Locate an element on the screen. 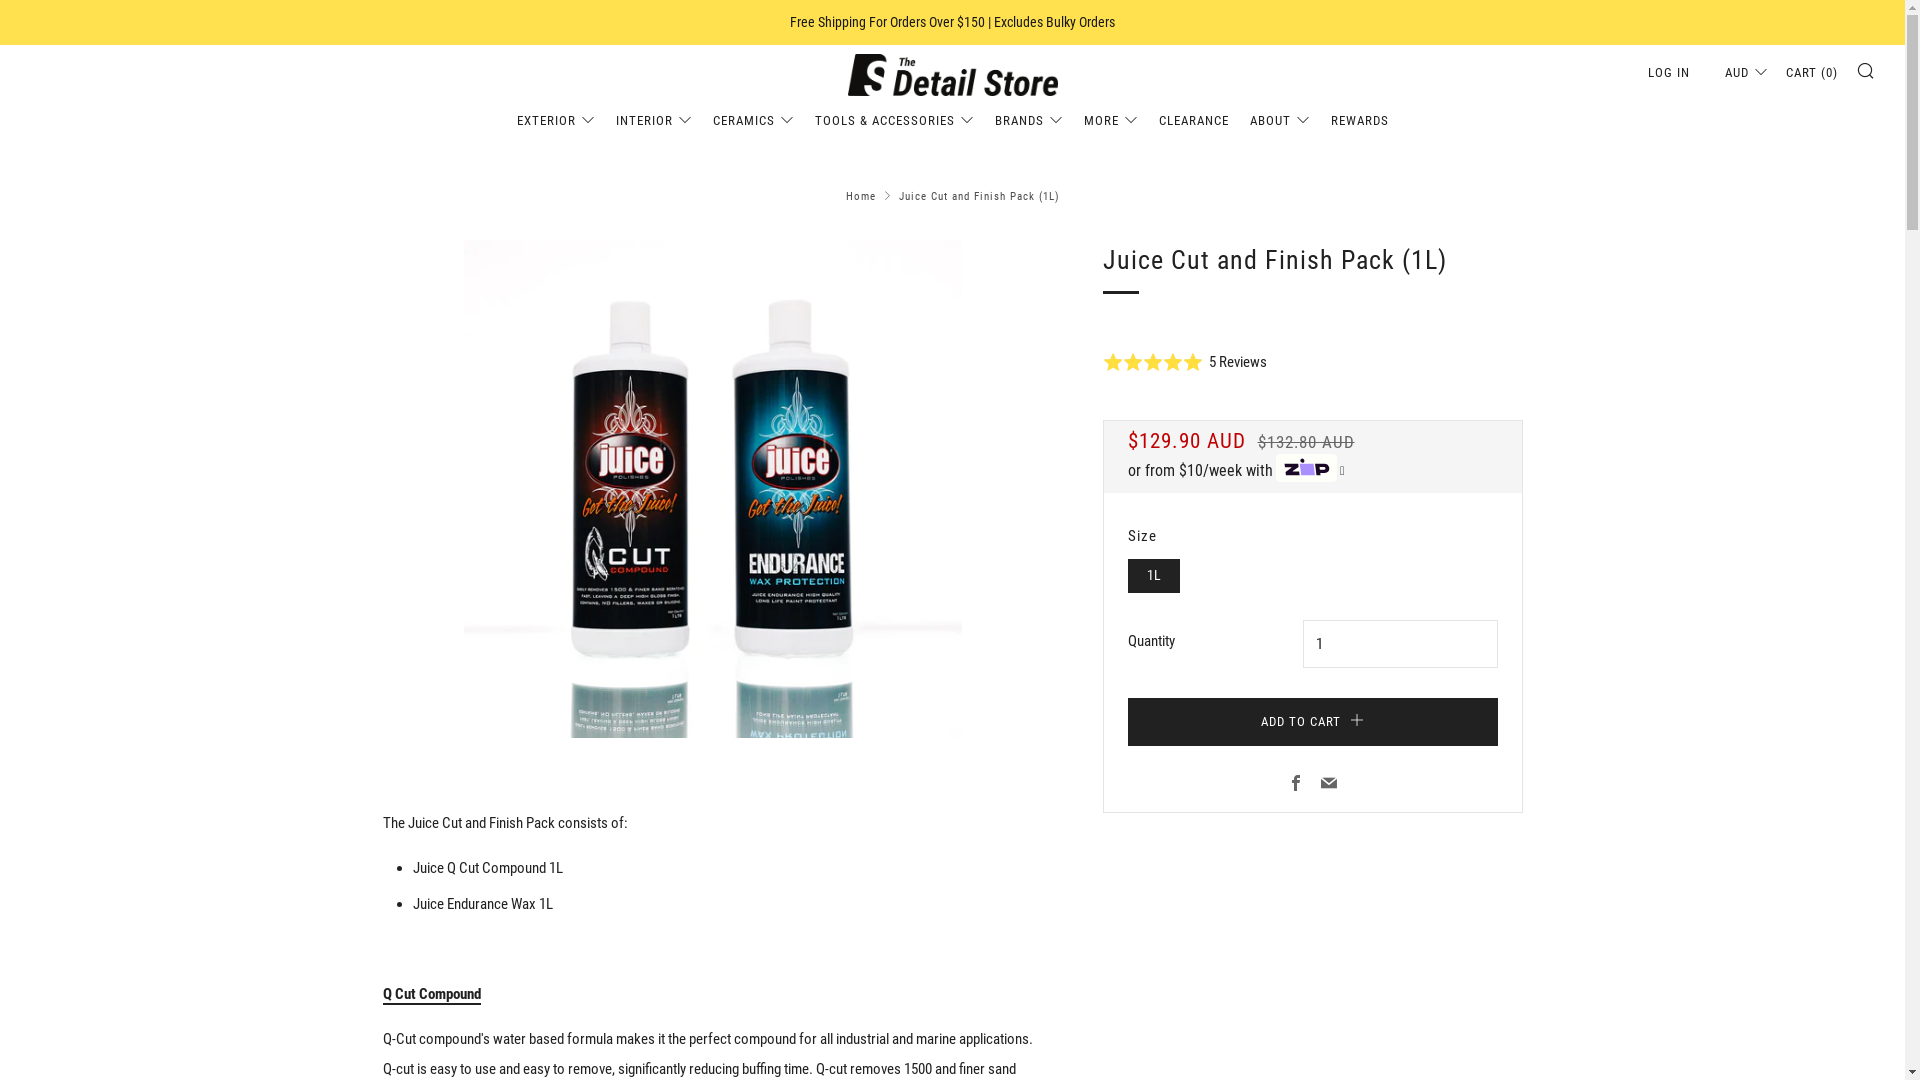 The height and width of the screenshot is (1080, 1920). EXTERIOR is located at coordinates (555, 121).